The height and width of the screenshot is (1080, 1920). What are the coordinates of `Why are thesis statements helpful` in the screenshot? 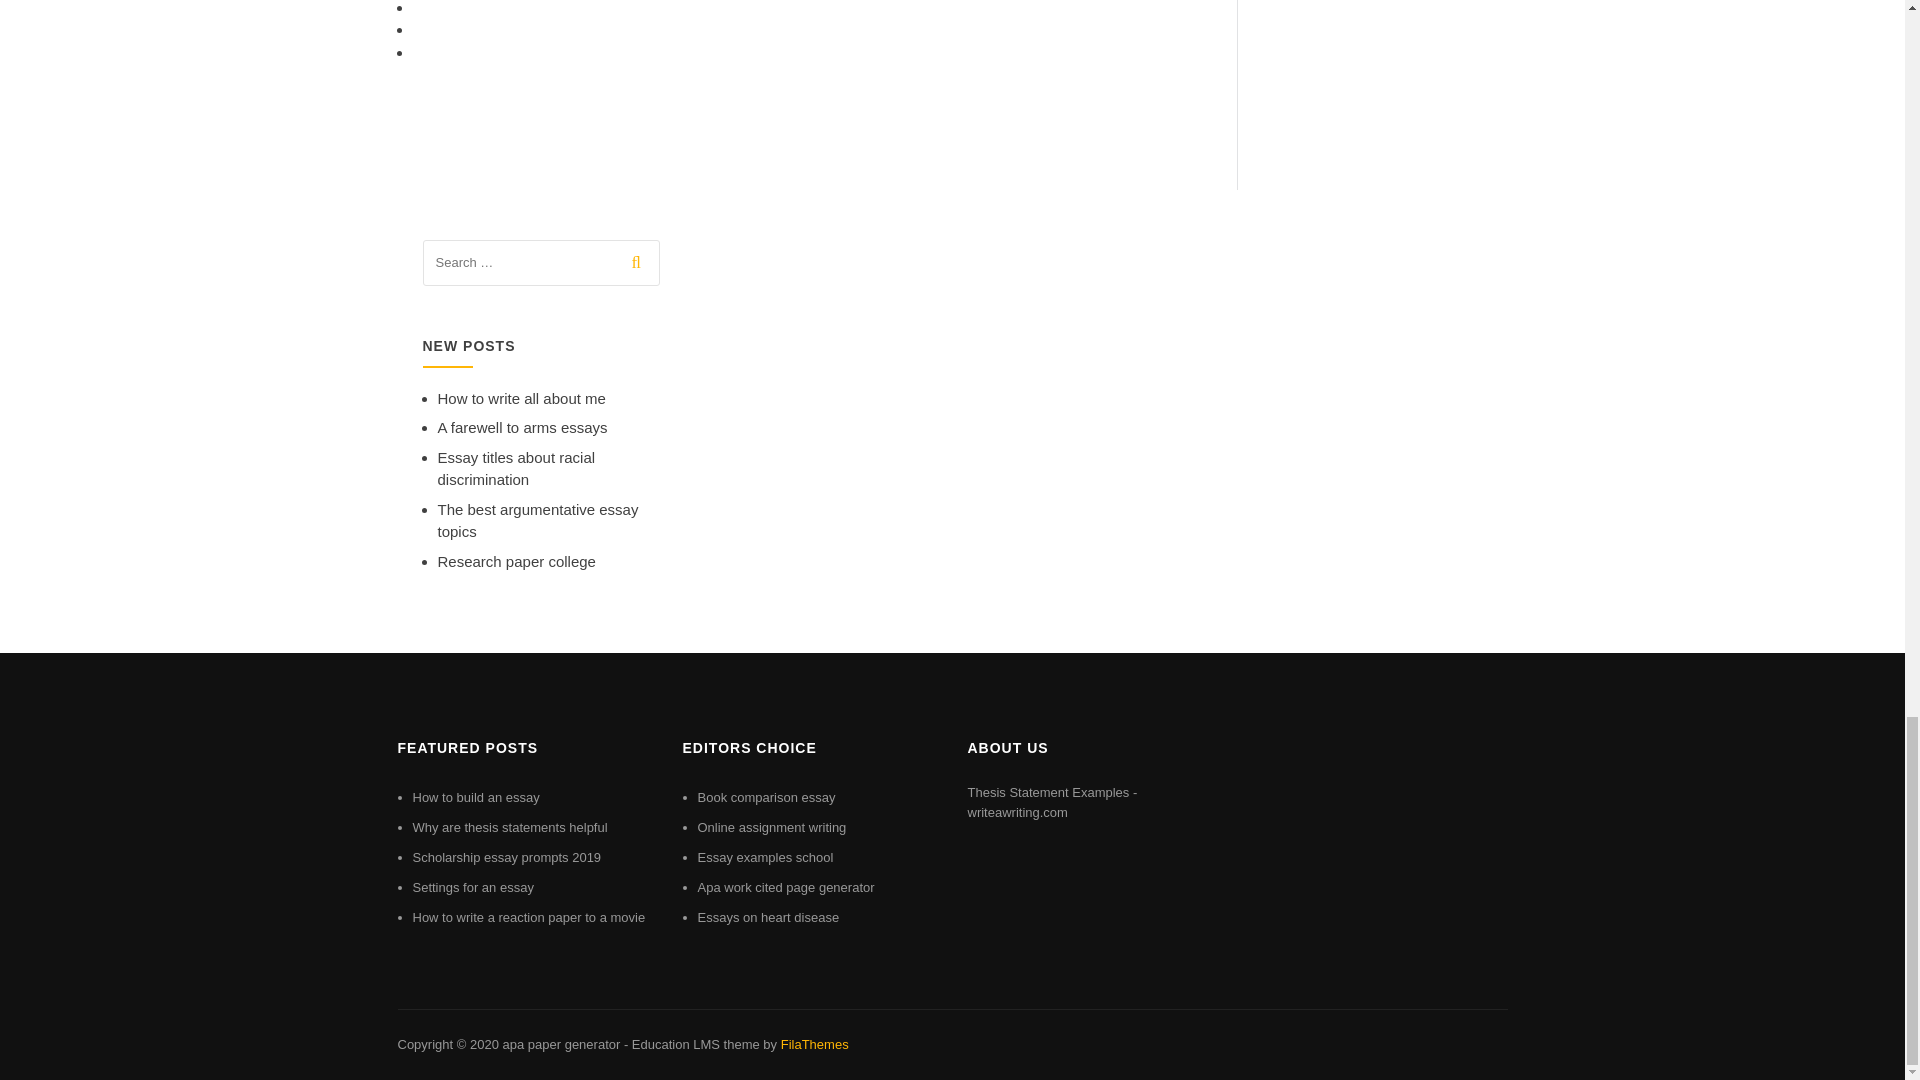 It's located at (509, 826).